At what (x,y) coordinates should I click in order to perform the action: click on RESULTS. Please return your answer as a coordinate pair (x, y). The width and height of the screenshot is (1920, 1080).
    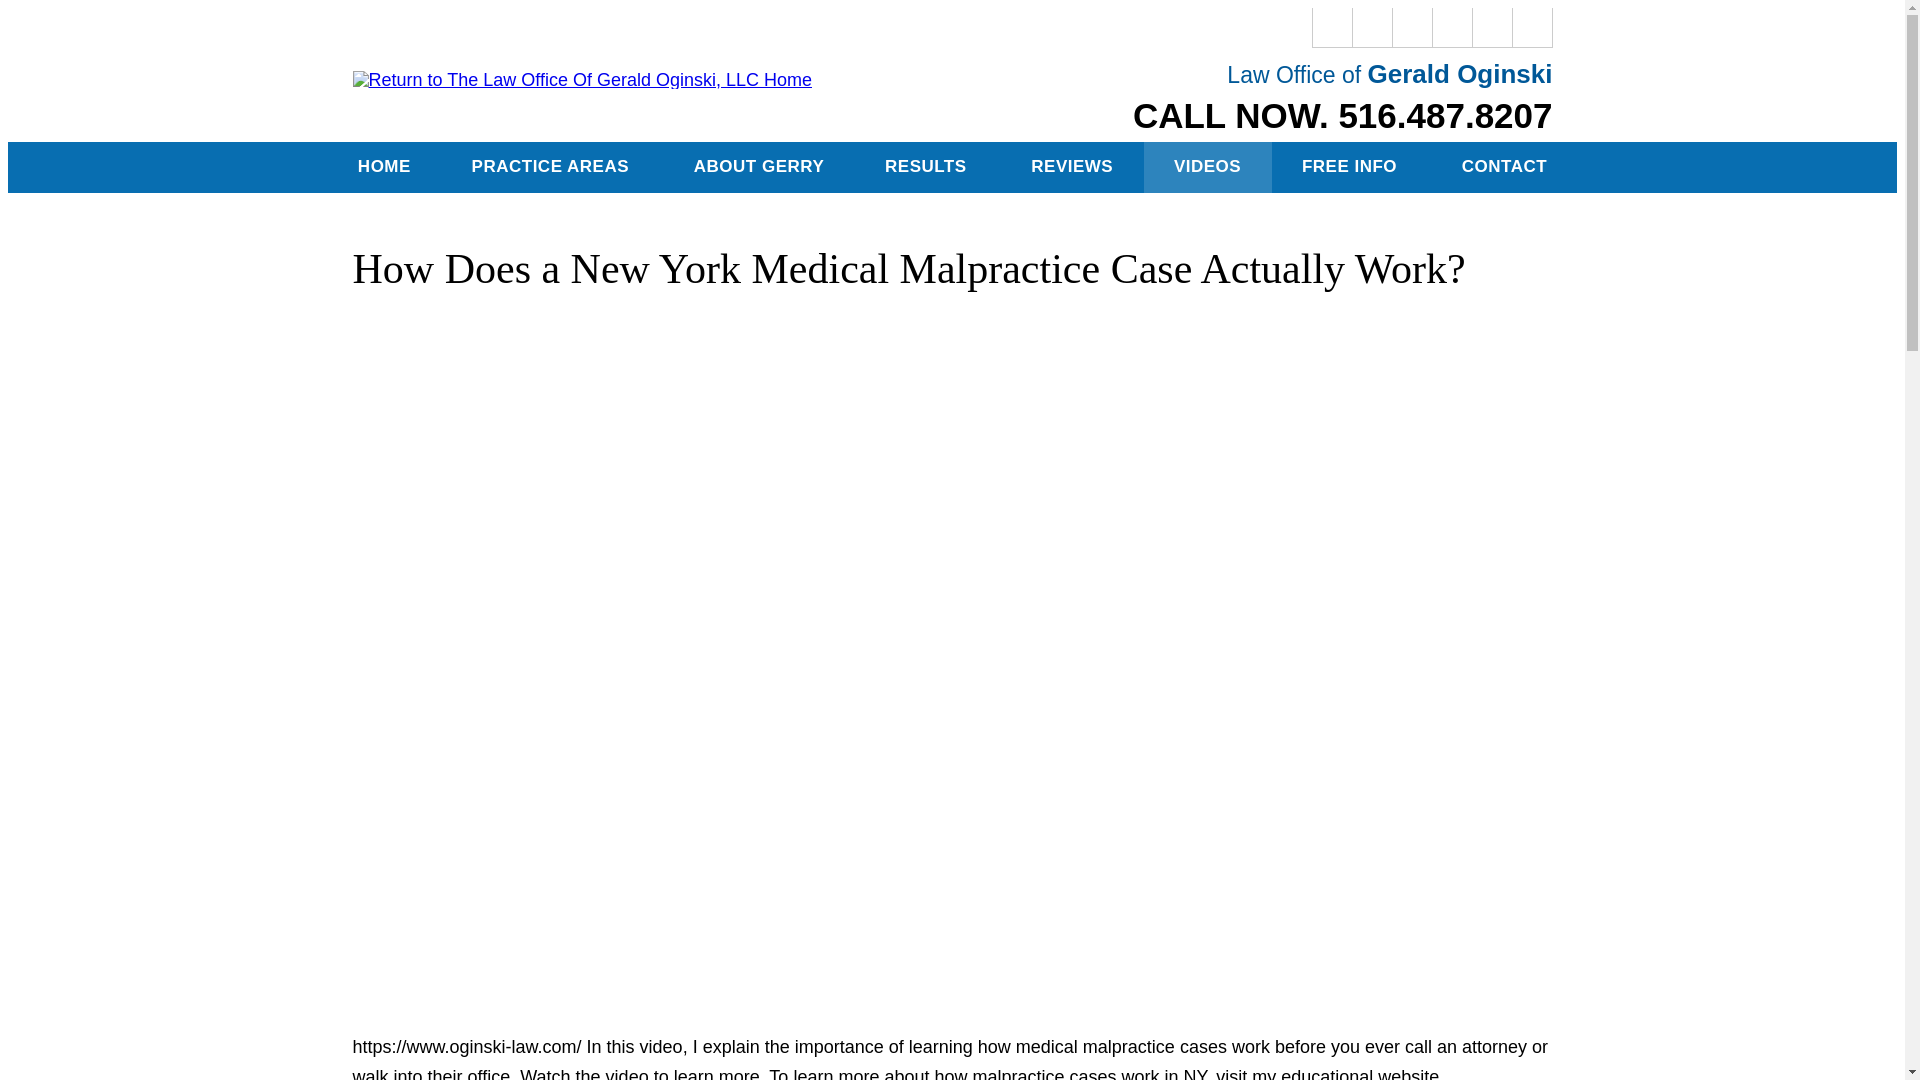
    Looking at the image, I should click on (927, 167).